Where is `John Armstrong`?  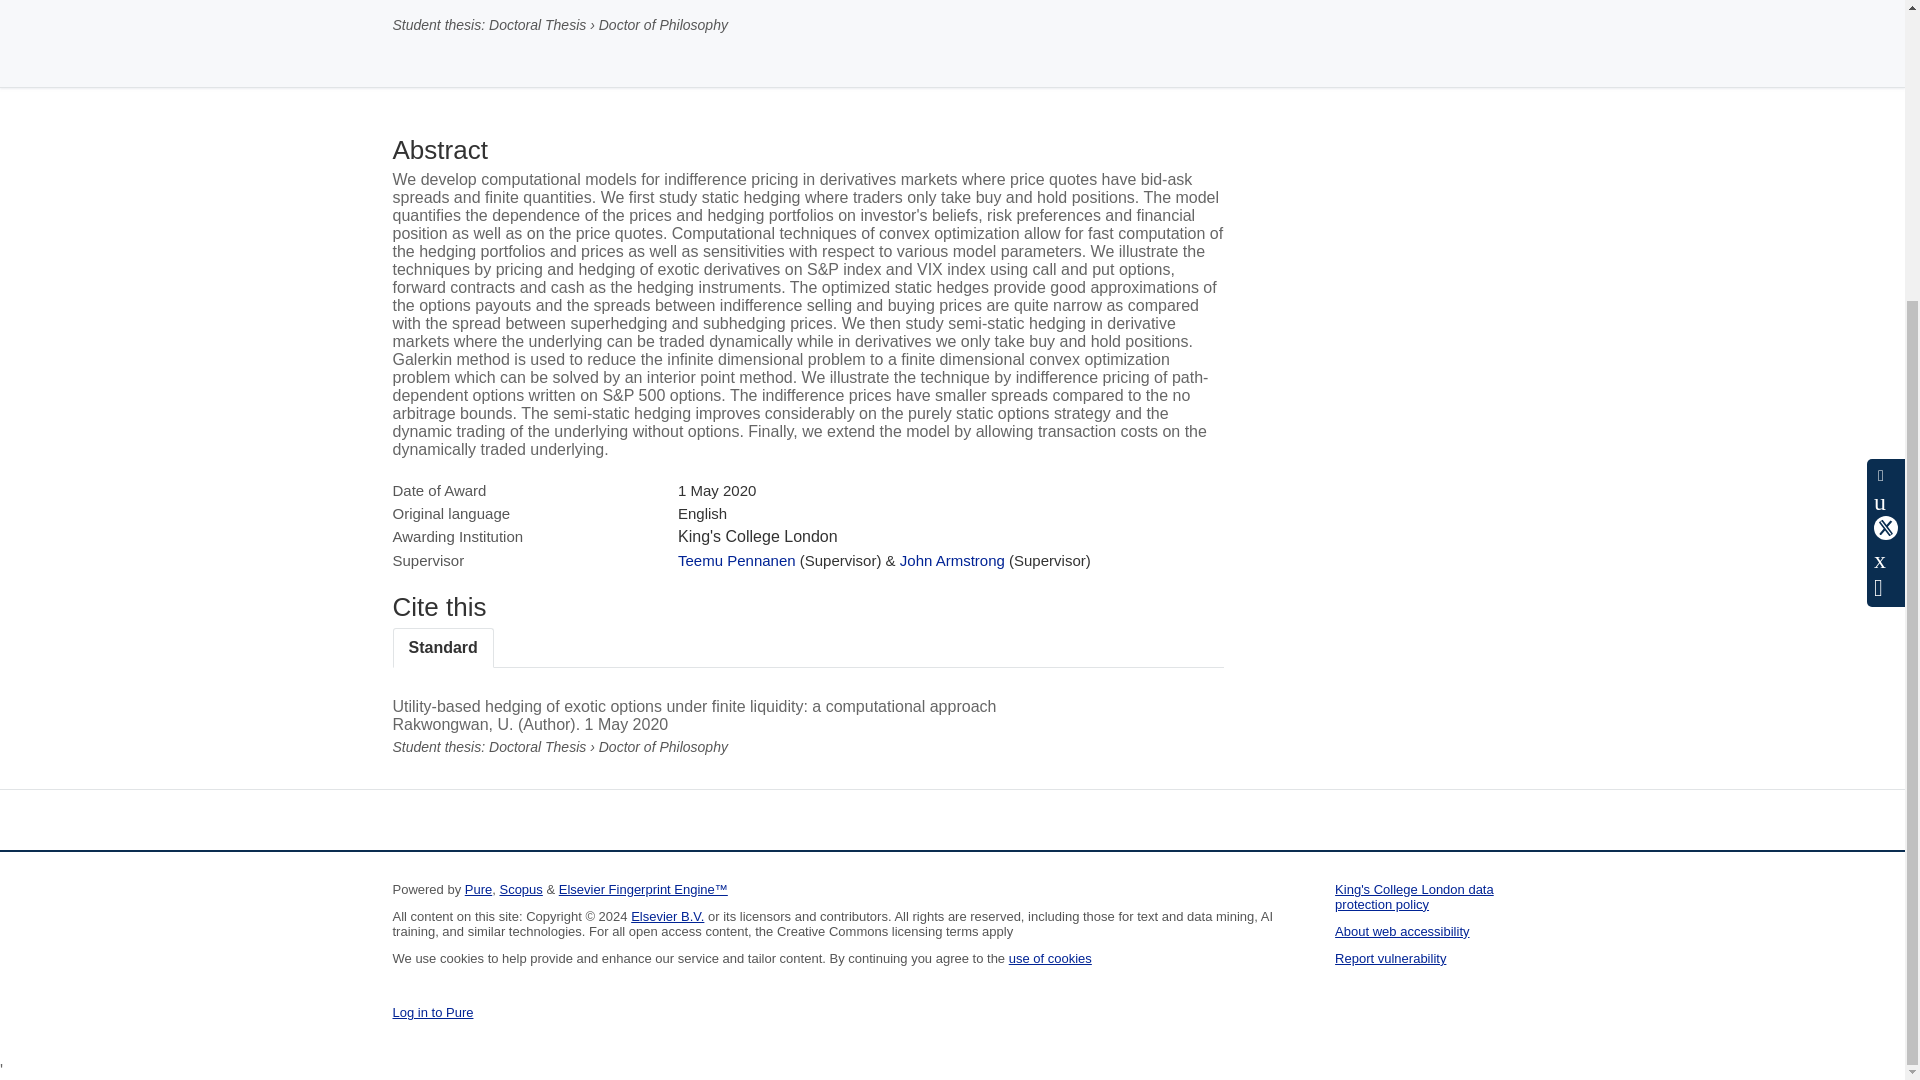 John Armstrong is located at coordinates (952, 560).